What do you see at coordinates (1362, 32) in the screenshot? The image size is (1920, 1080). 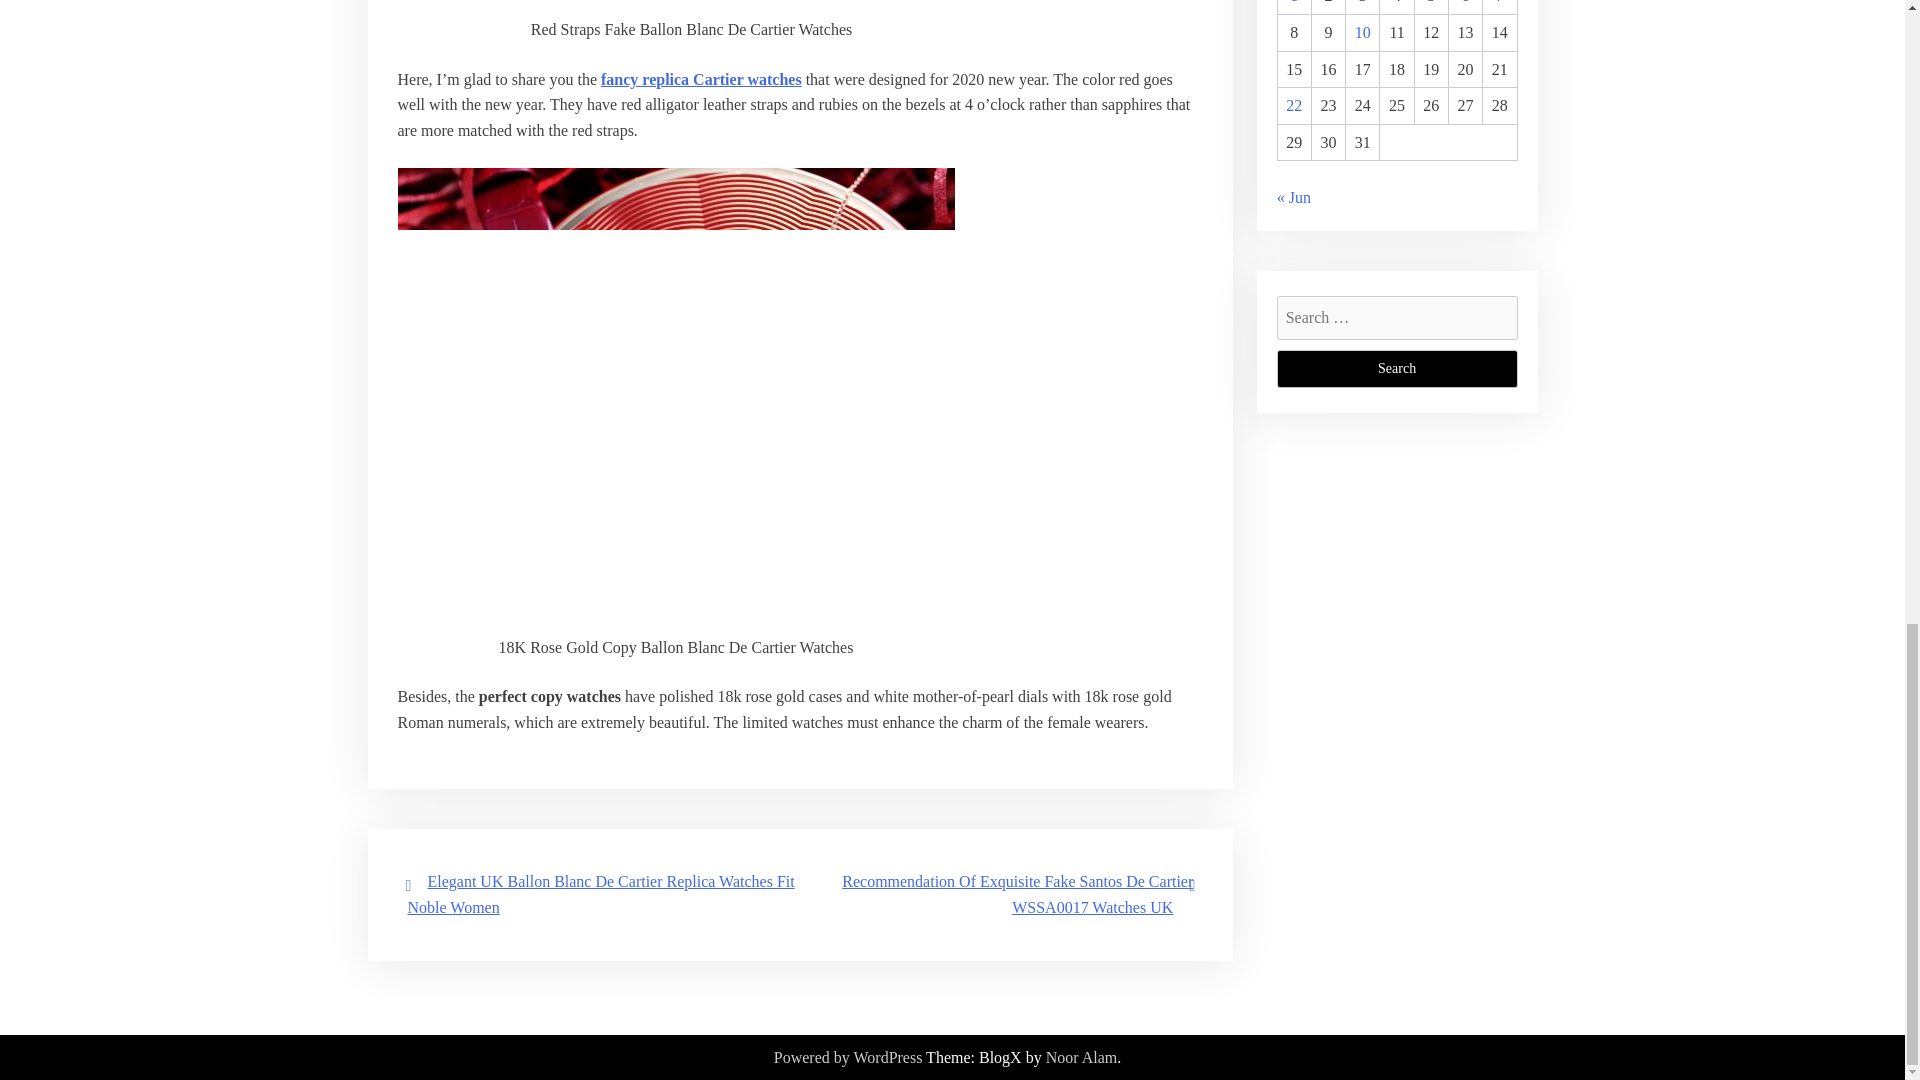 I see `10` at bounding box center [1362, 32].